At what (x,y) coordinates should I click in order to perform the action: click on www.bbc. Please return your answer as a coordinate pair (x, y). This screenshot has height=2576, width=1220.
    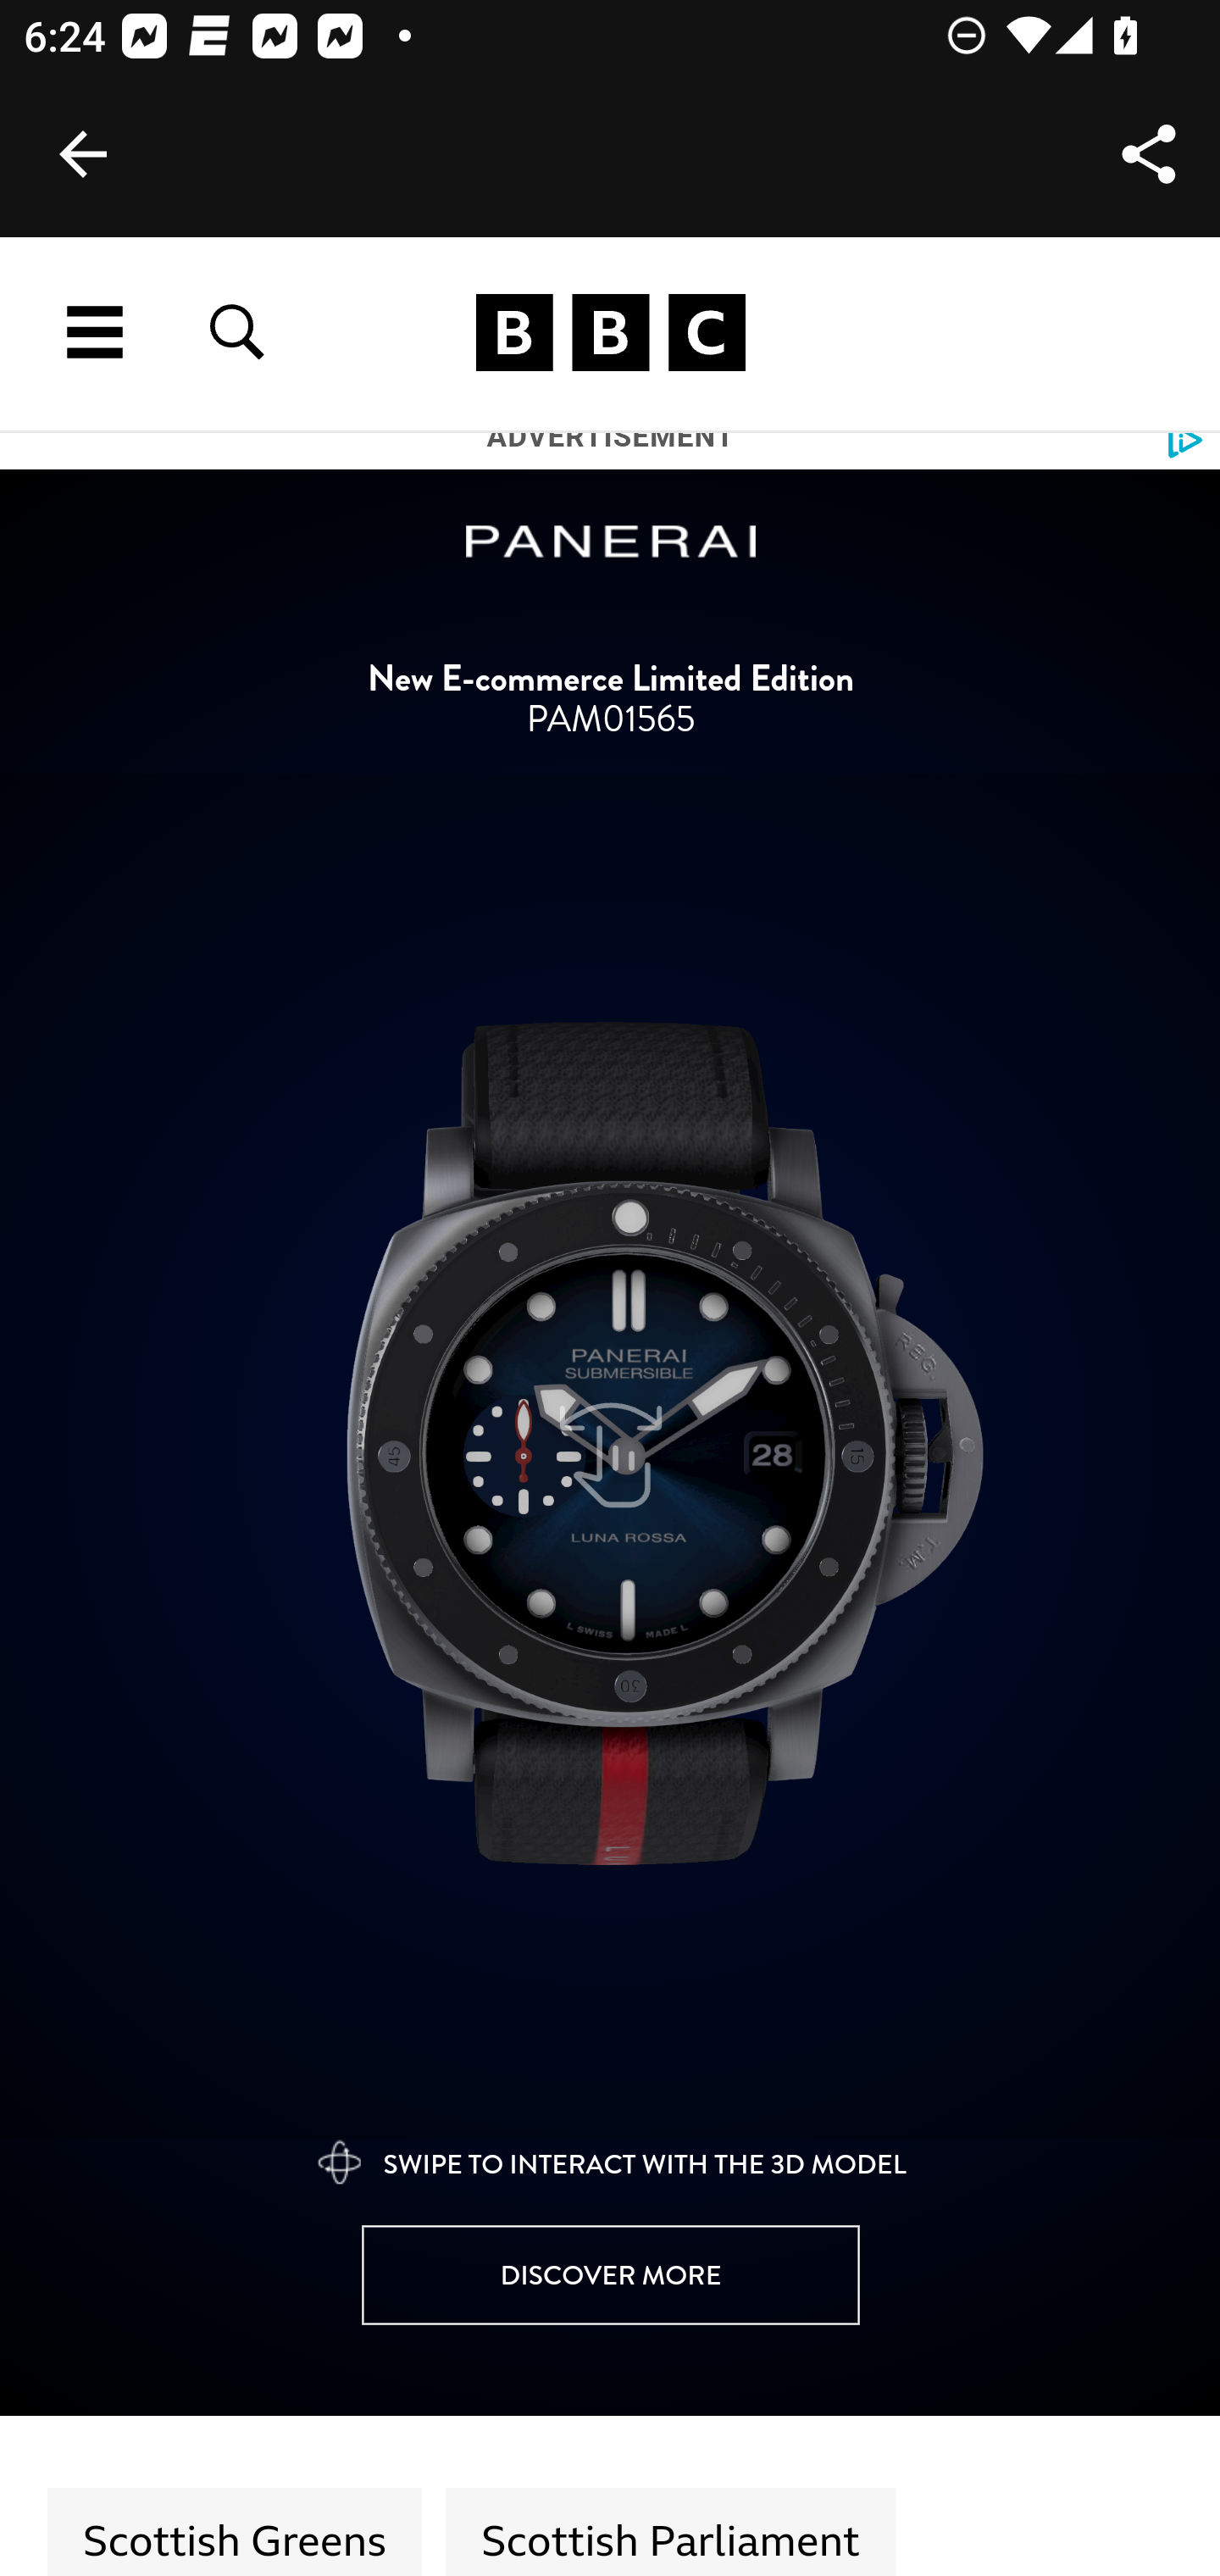
    Looking at the image, I should click on (610, 334).